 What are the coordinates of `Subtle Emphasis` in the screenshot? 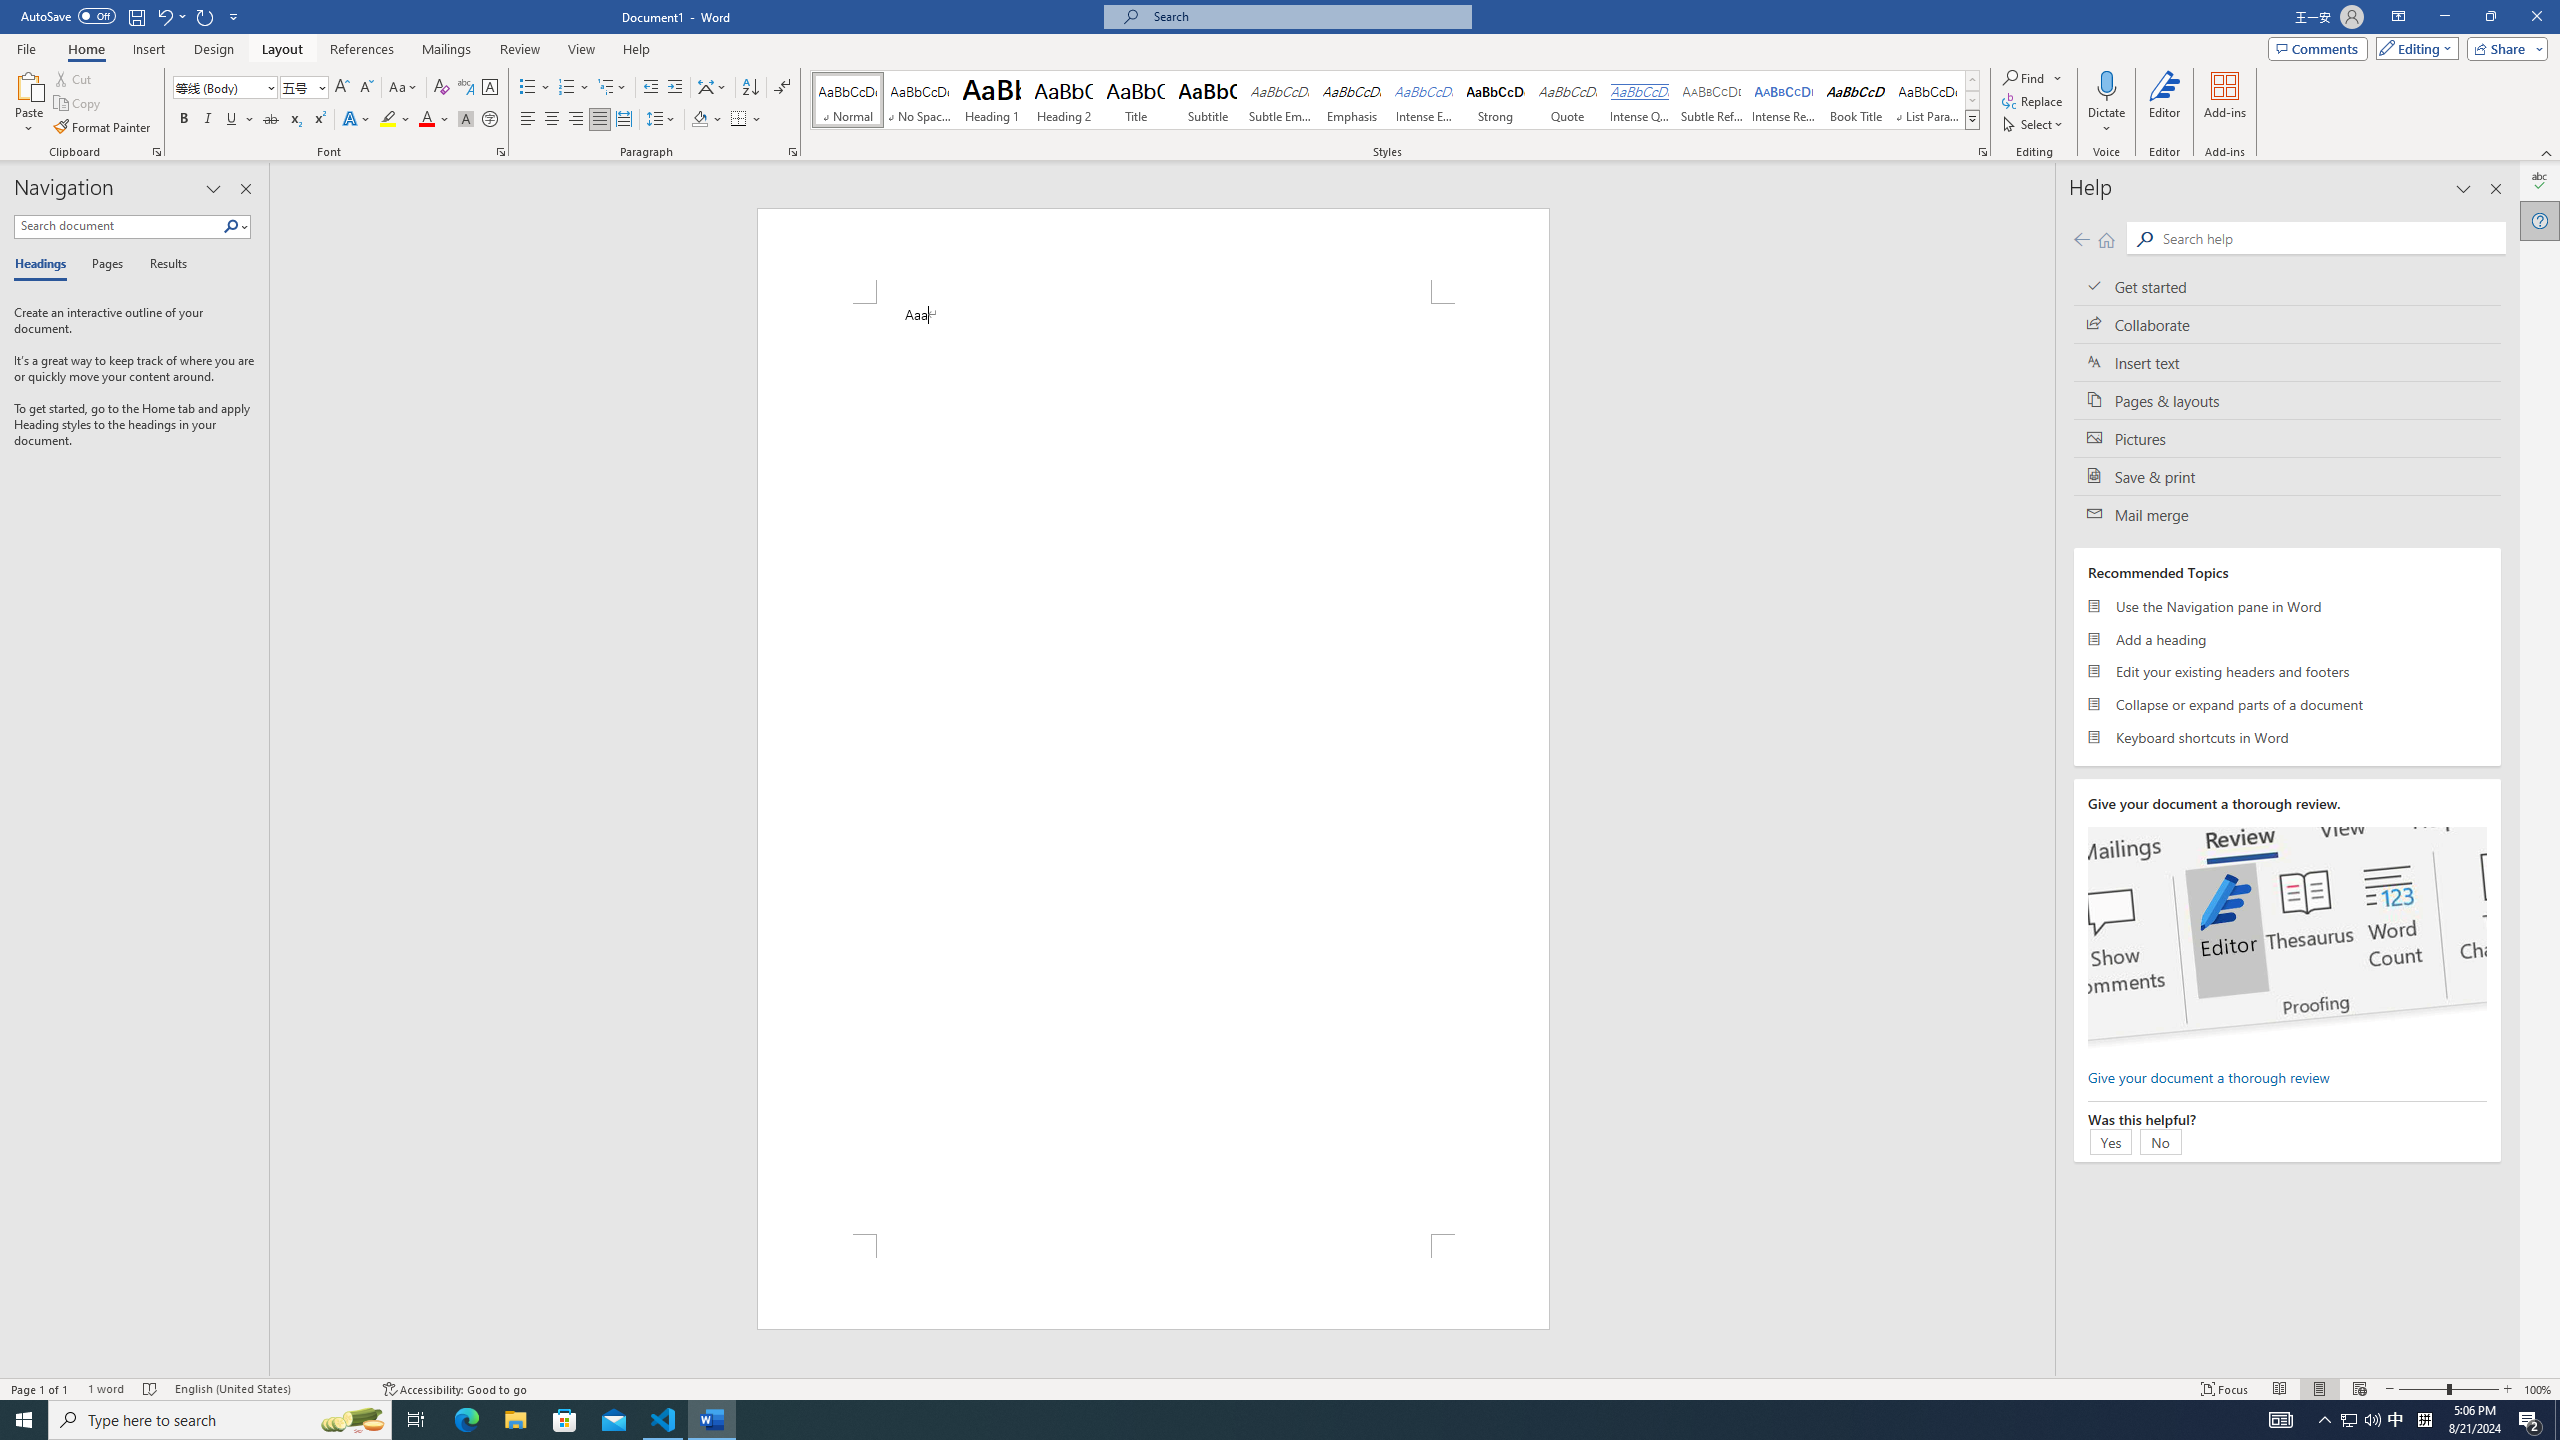 It's located at (1280, 100).